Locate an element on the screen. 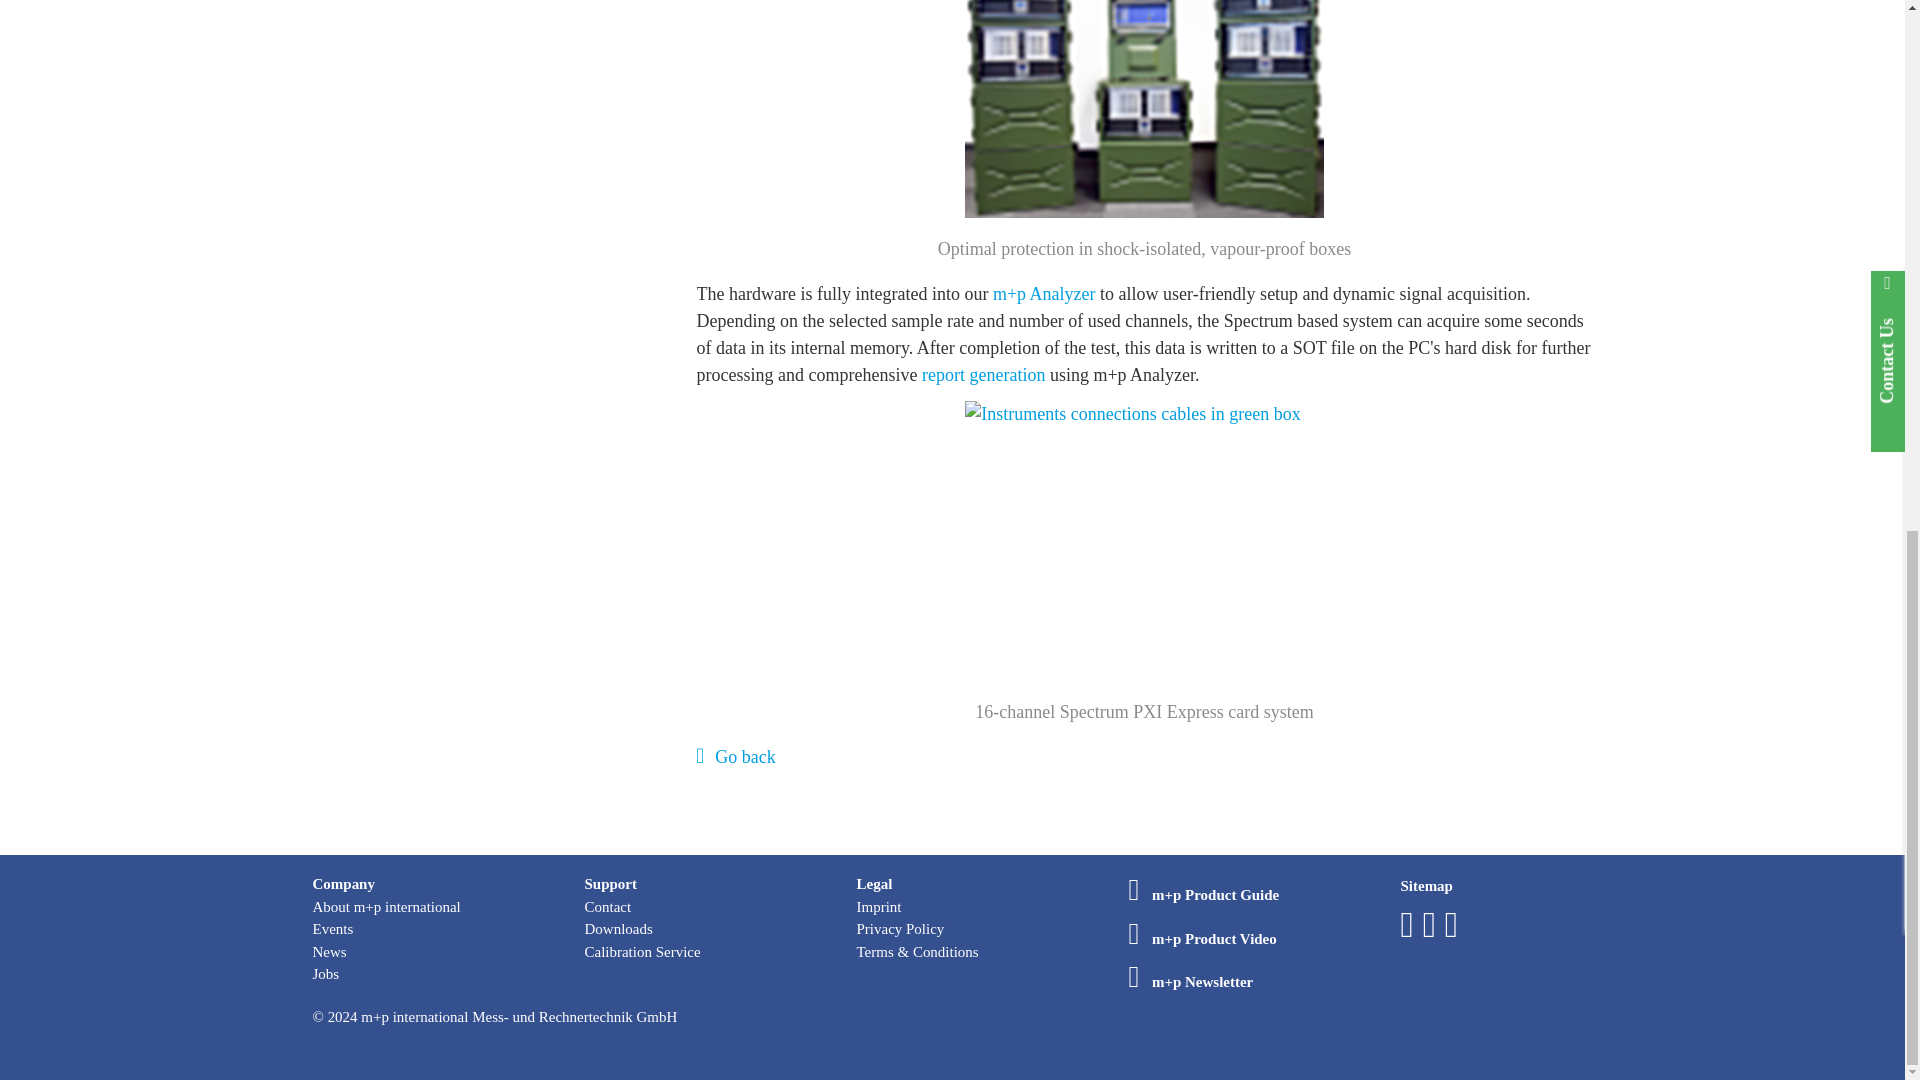 Image resolution: width=1920 pixels, height=1080 pixels. Protected in steel boxes by Zarges is located at coordinates (1143, 108).